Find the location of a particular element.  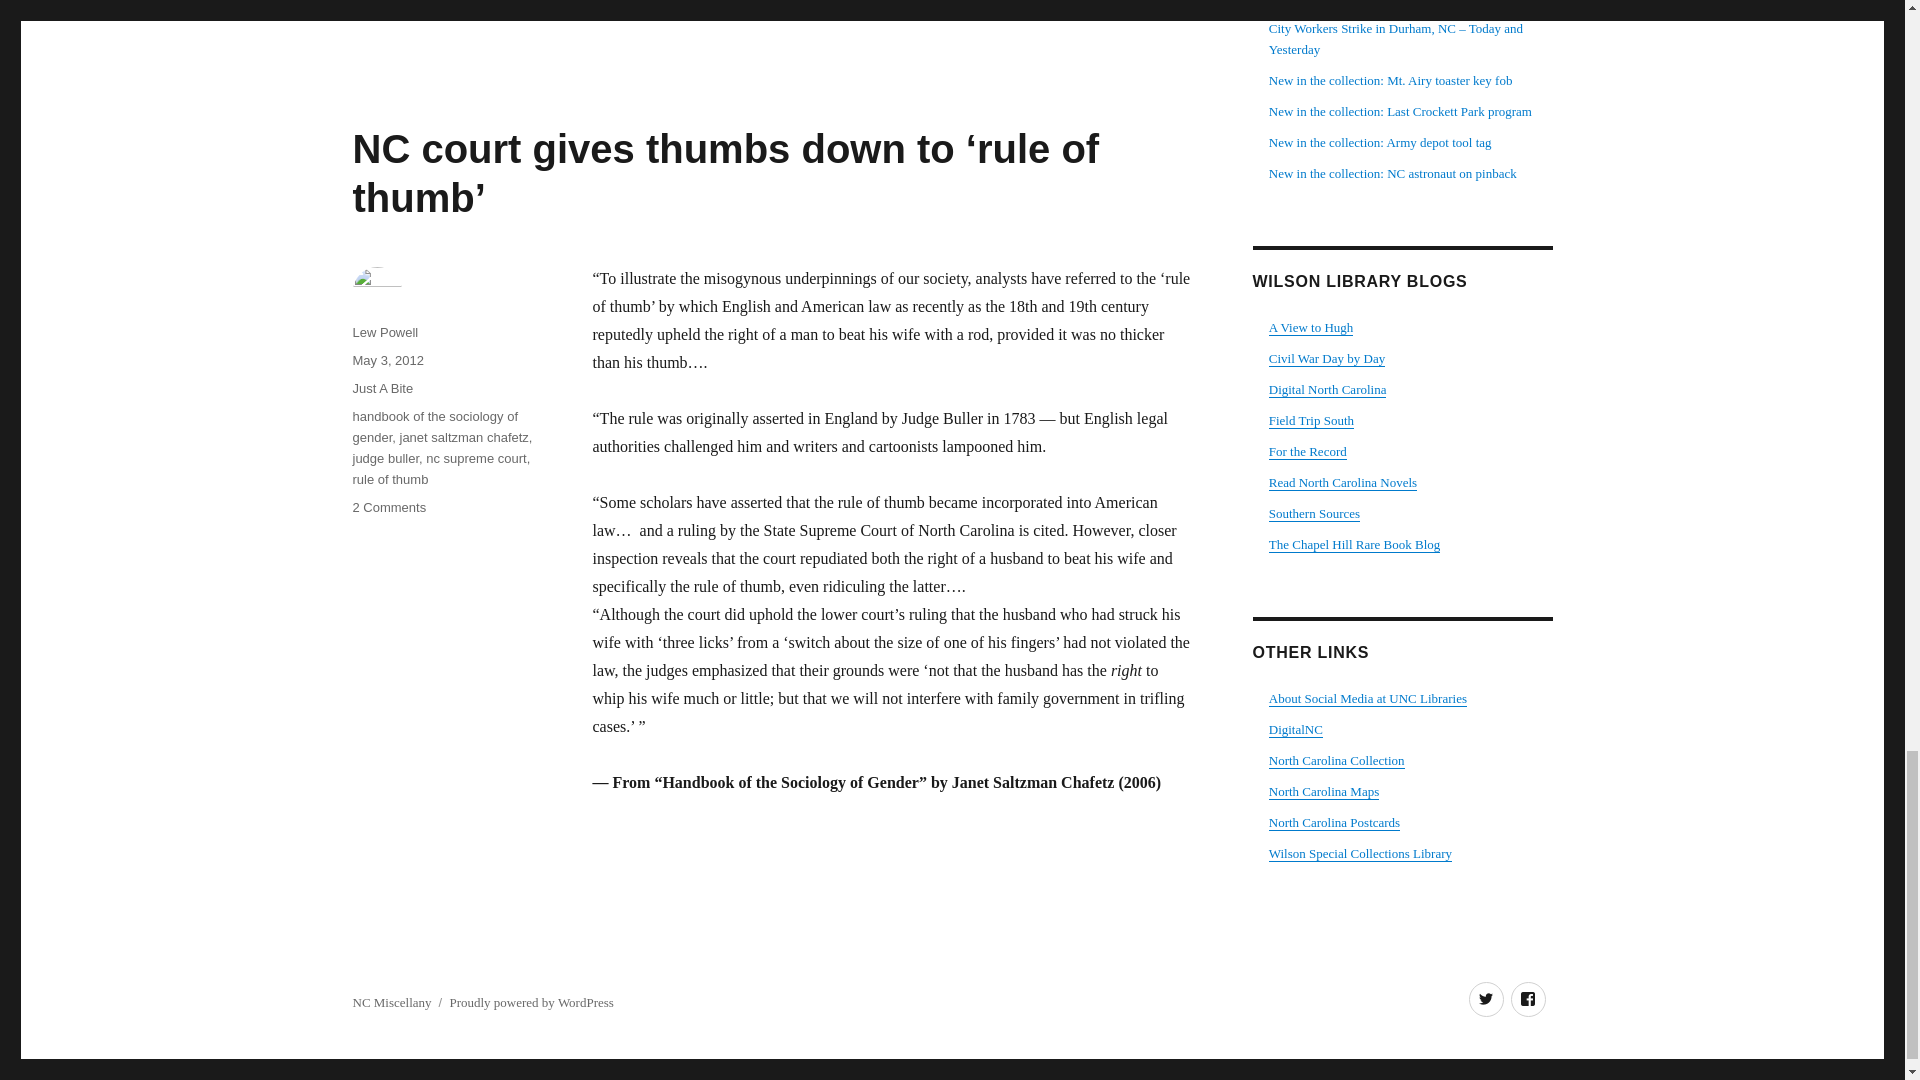

handbook of the sociology of gender is located at coordinates (434, 426).